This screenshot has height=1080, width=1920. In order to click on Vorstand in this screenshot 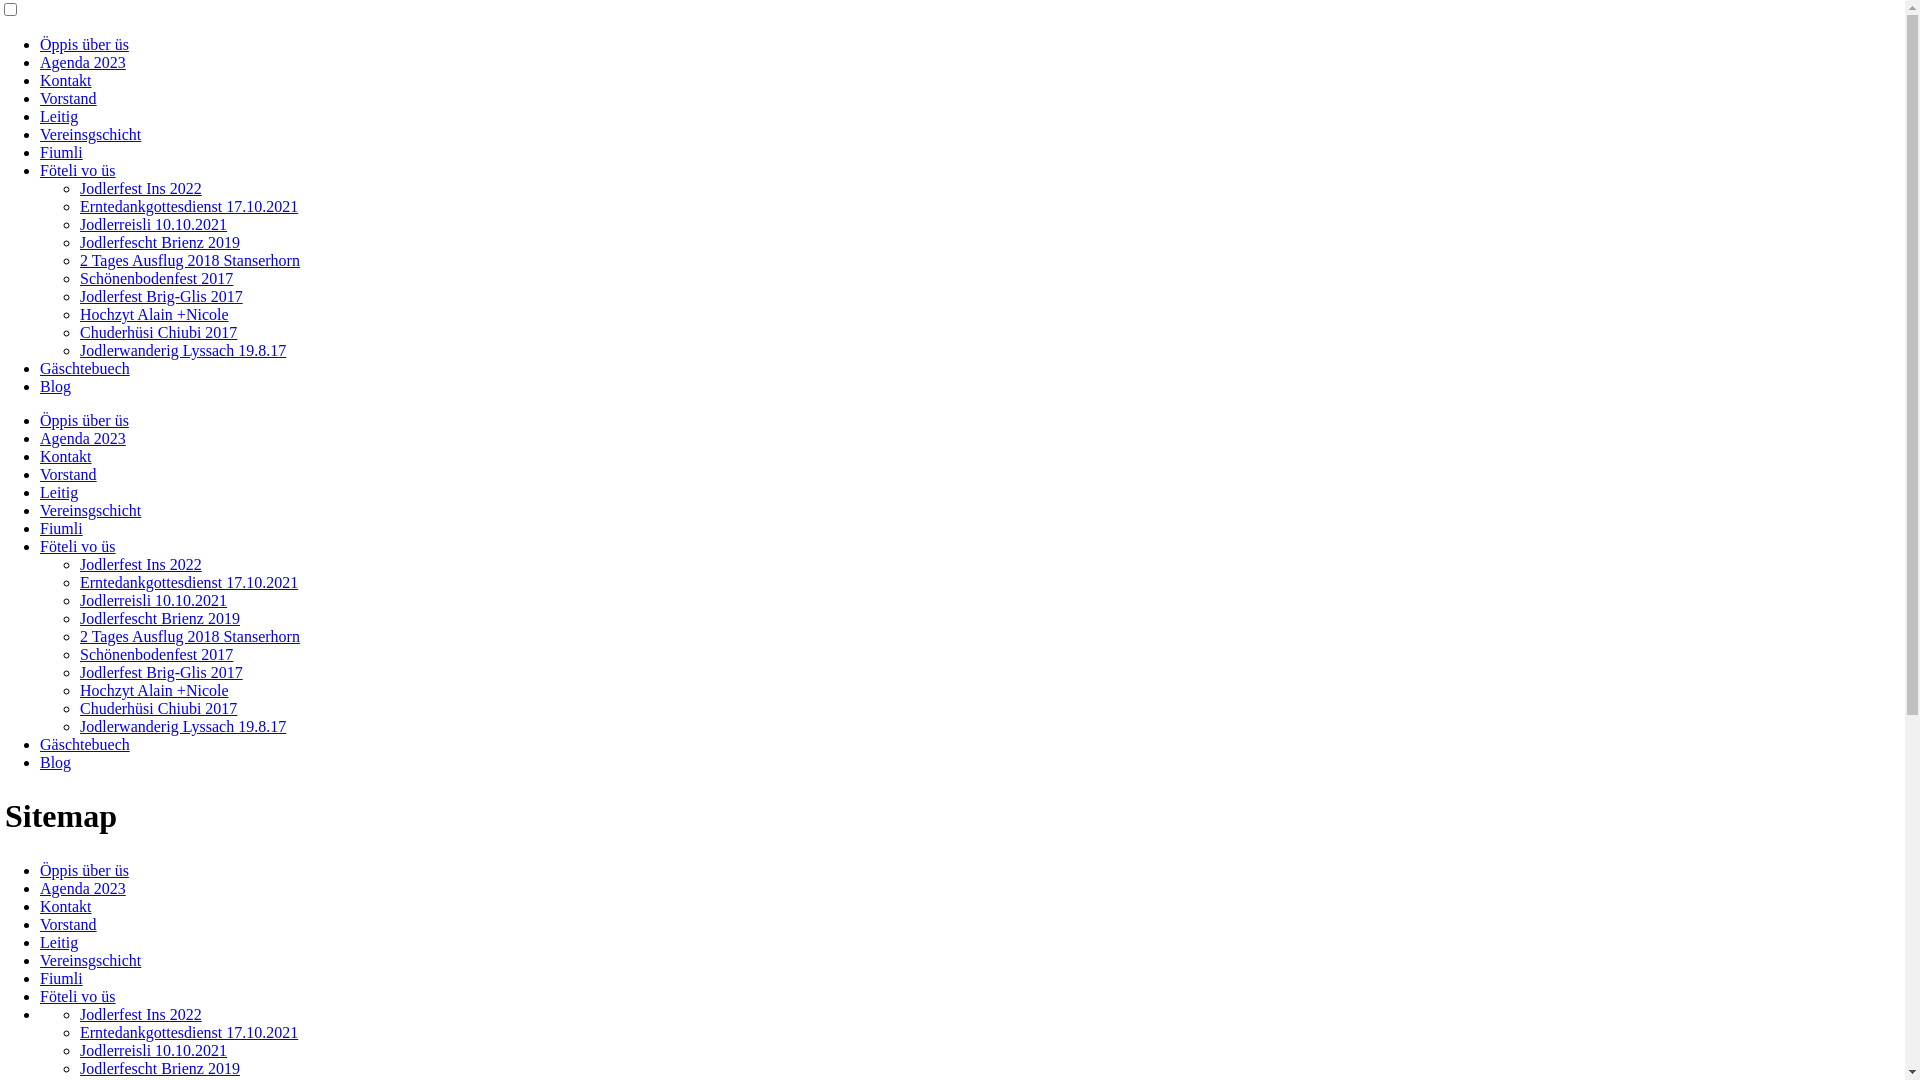, I will do `click(68, 98)`.